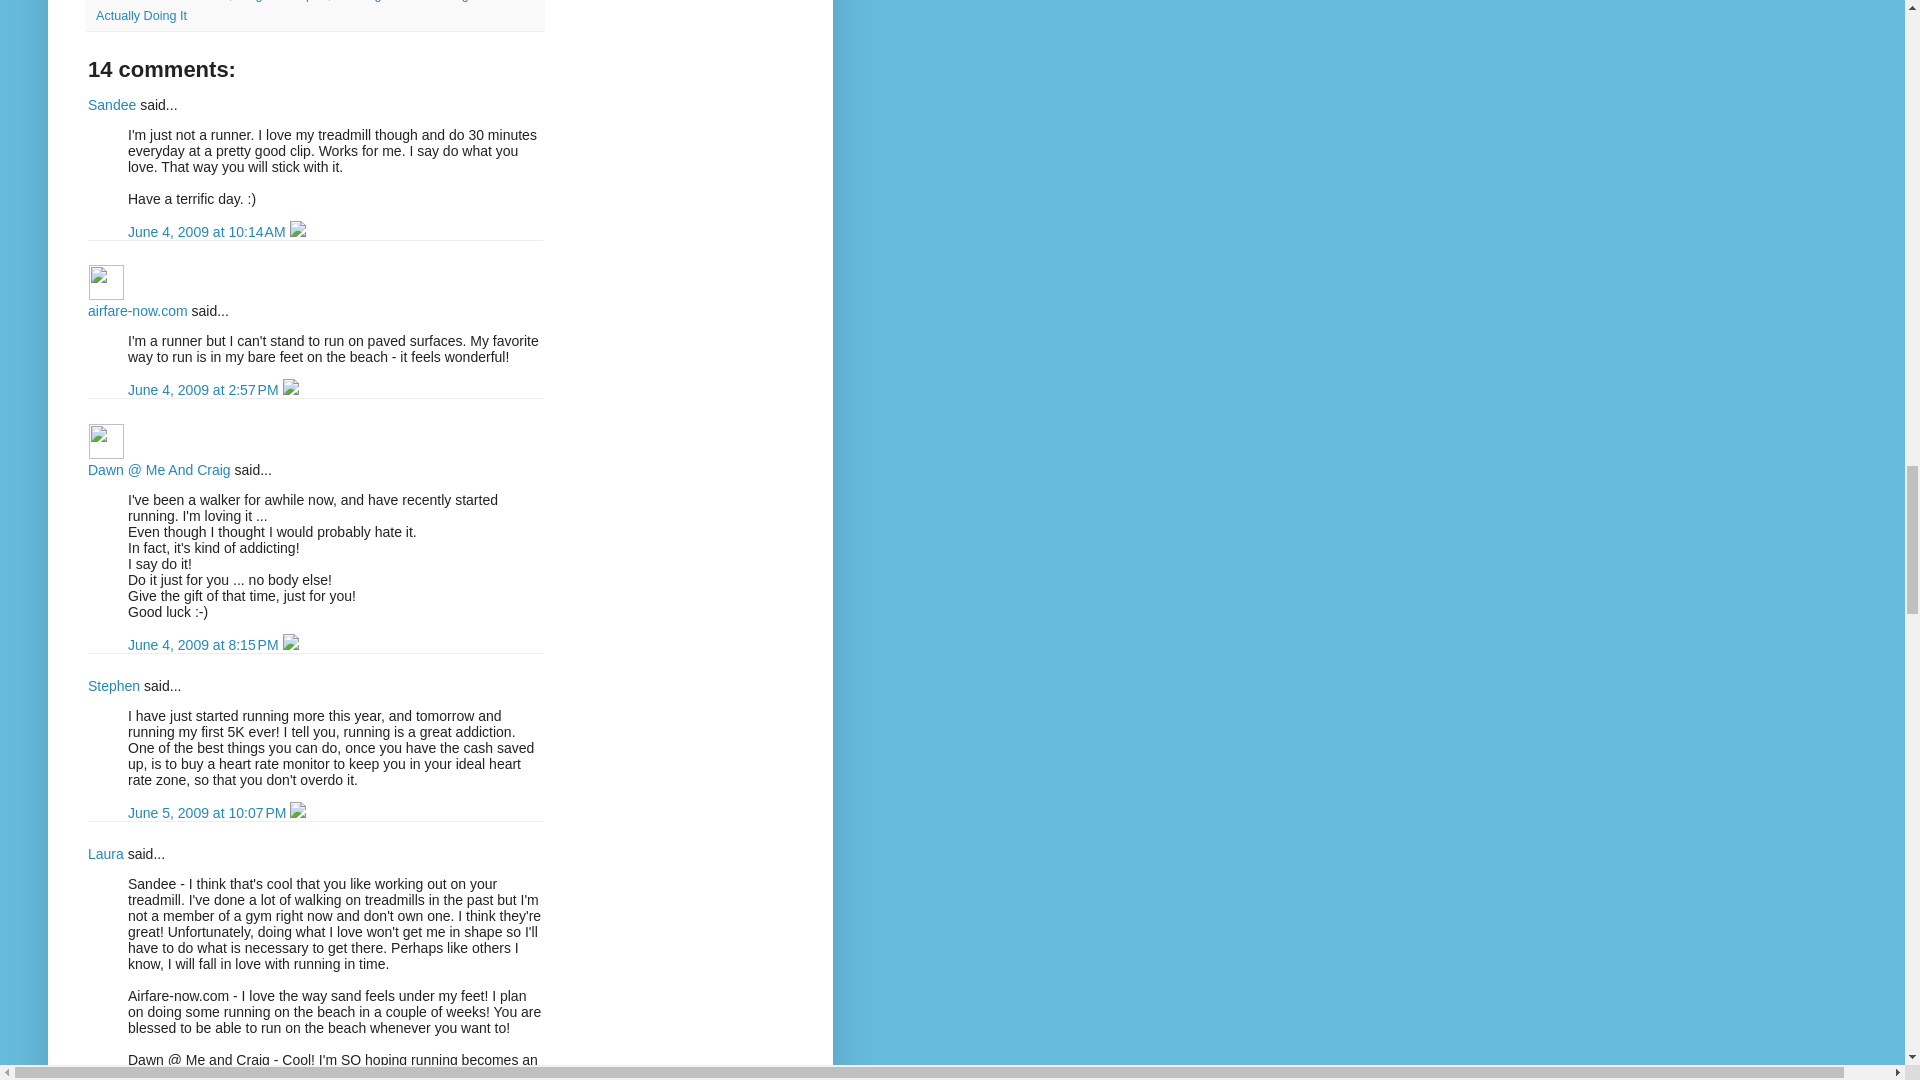 This screenshot has width=1920, height=1080. I want to click on Delete Comment, so click(297, 812).